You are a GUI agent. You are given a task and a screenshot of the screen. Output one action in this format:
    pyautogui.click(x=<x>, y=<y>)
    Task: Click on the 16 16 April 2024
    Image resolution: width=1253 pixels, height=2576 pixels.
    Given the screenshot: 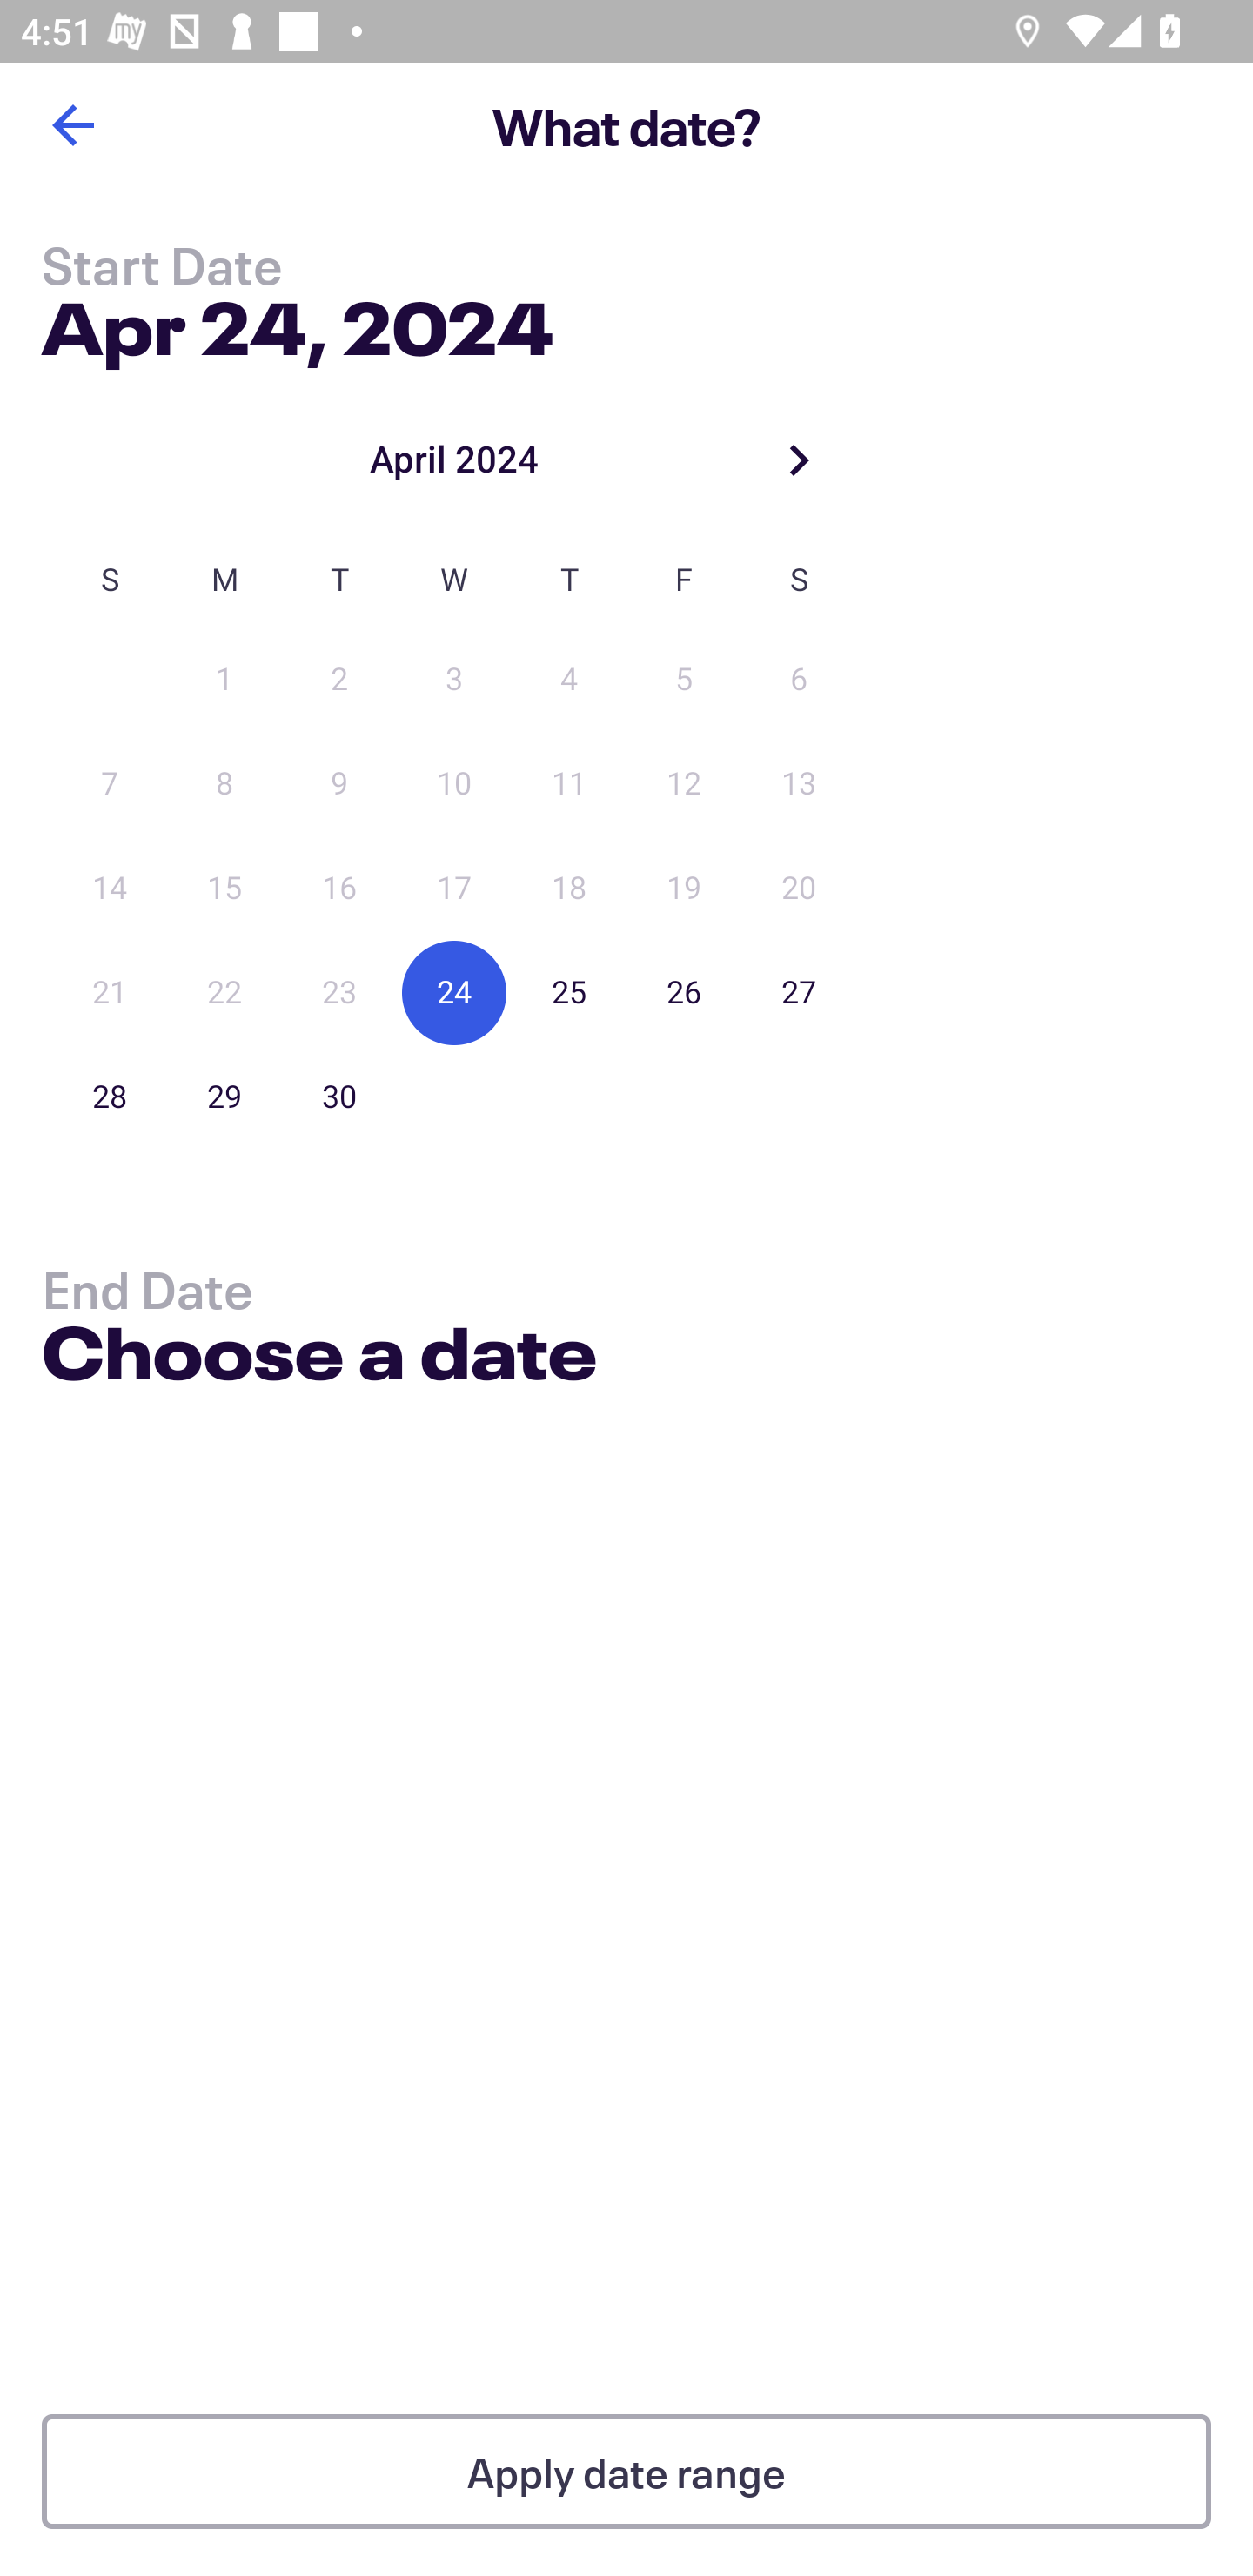 What is the action you would take?
    pyautogui.click(x=339, y=889)
    